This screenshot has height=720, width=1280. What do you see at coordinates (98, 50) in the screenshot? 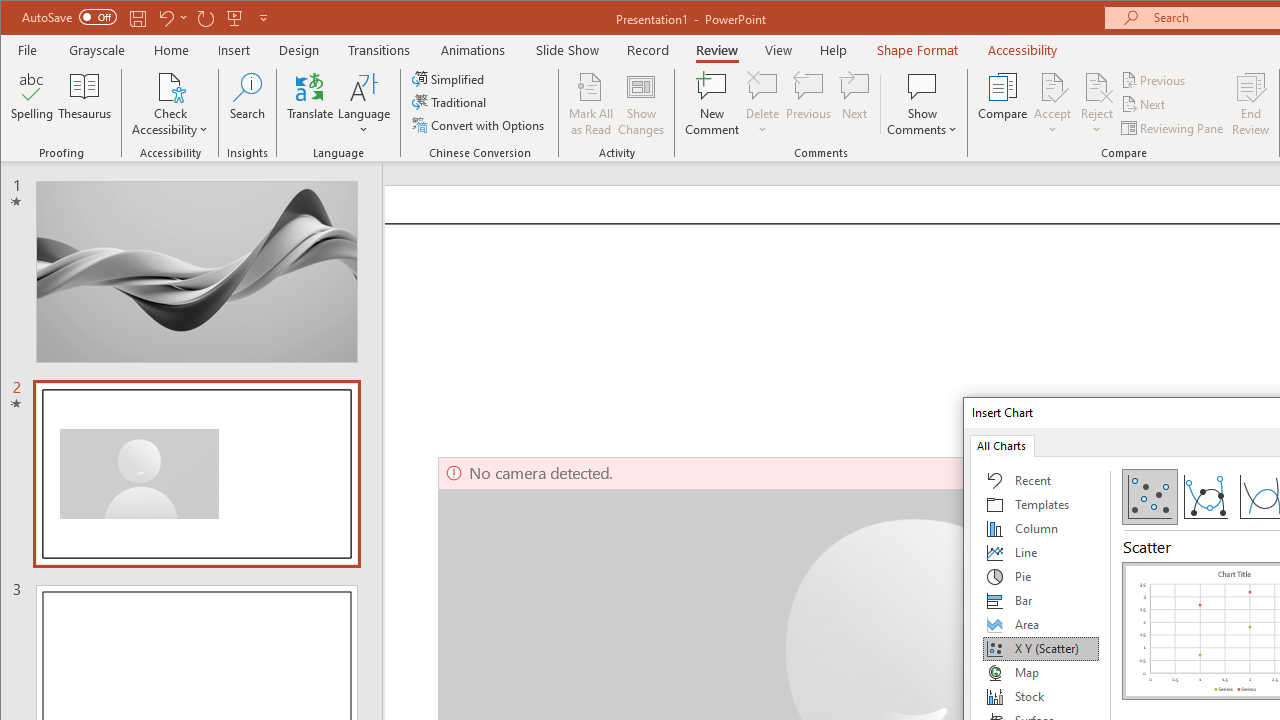
I see `Grayscale` at bounding box center [98, 50].